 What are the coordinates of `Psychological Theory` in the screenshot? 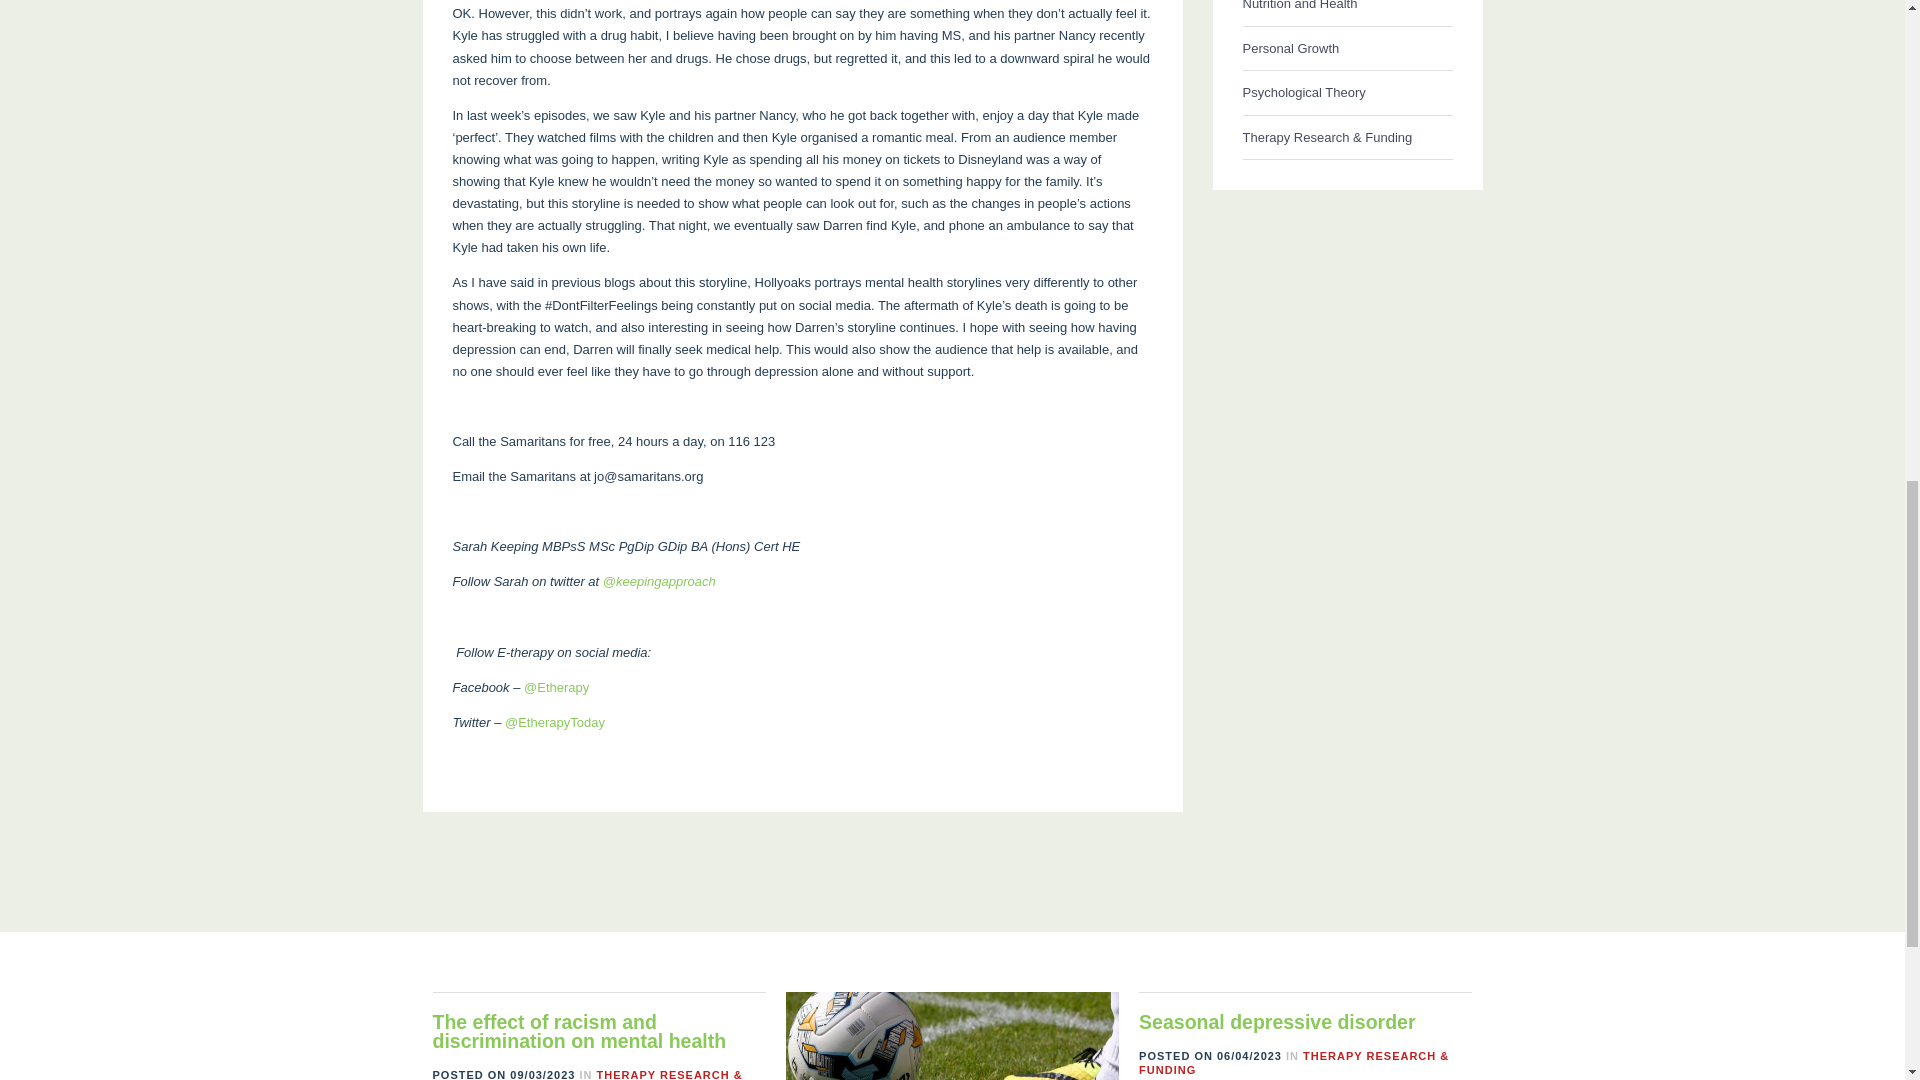 It's located at (1346, 93).